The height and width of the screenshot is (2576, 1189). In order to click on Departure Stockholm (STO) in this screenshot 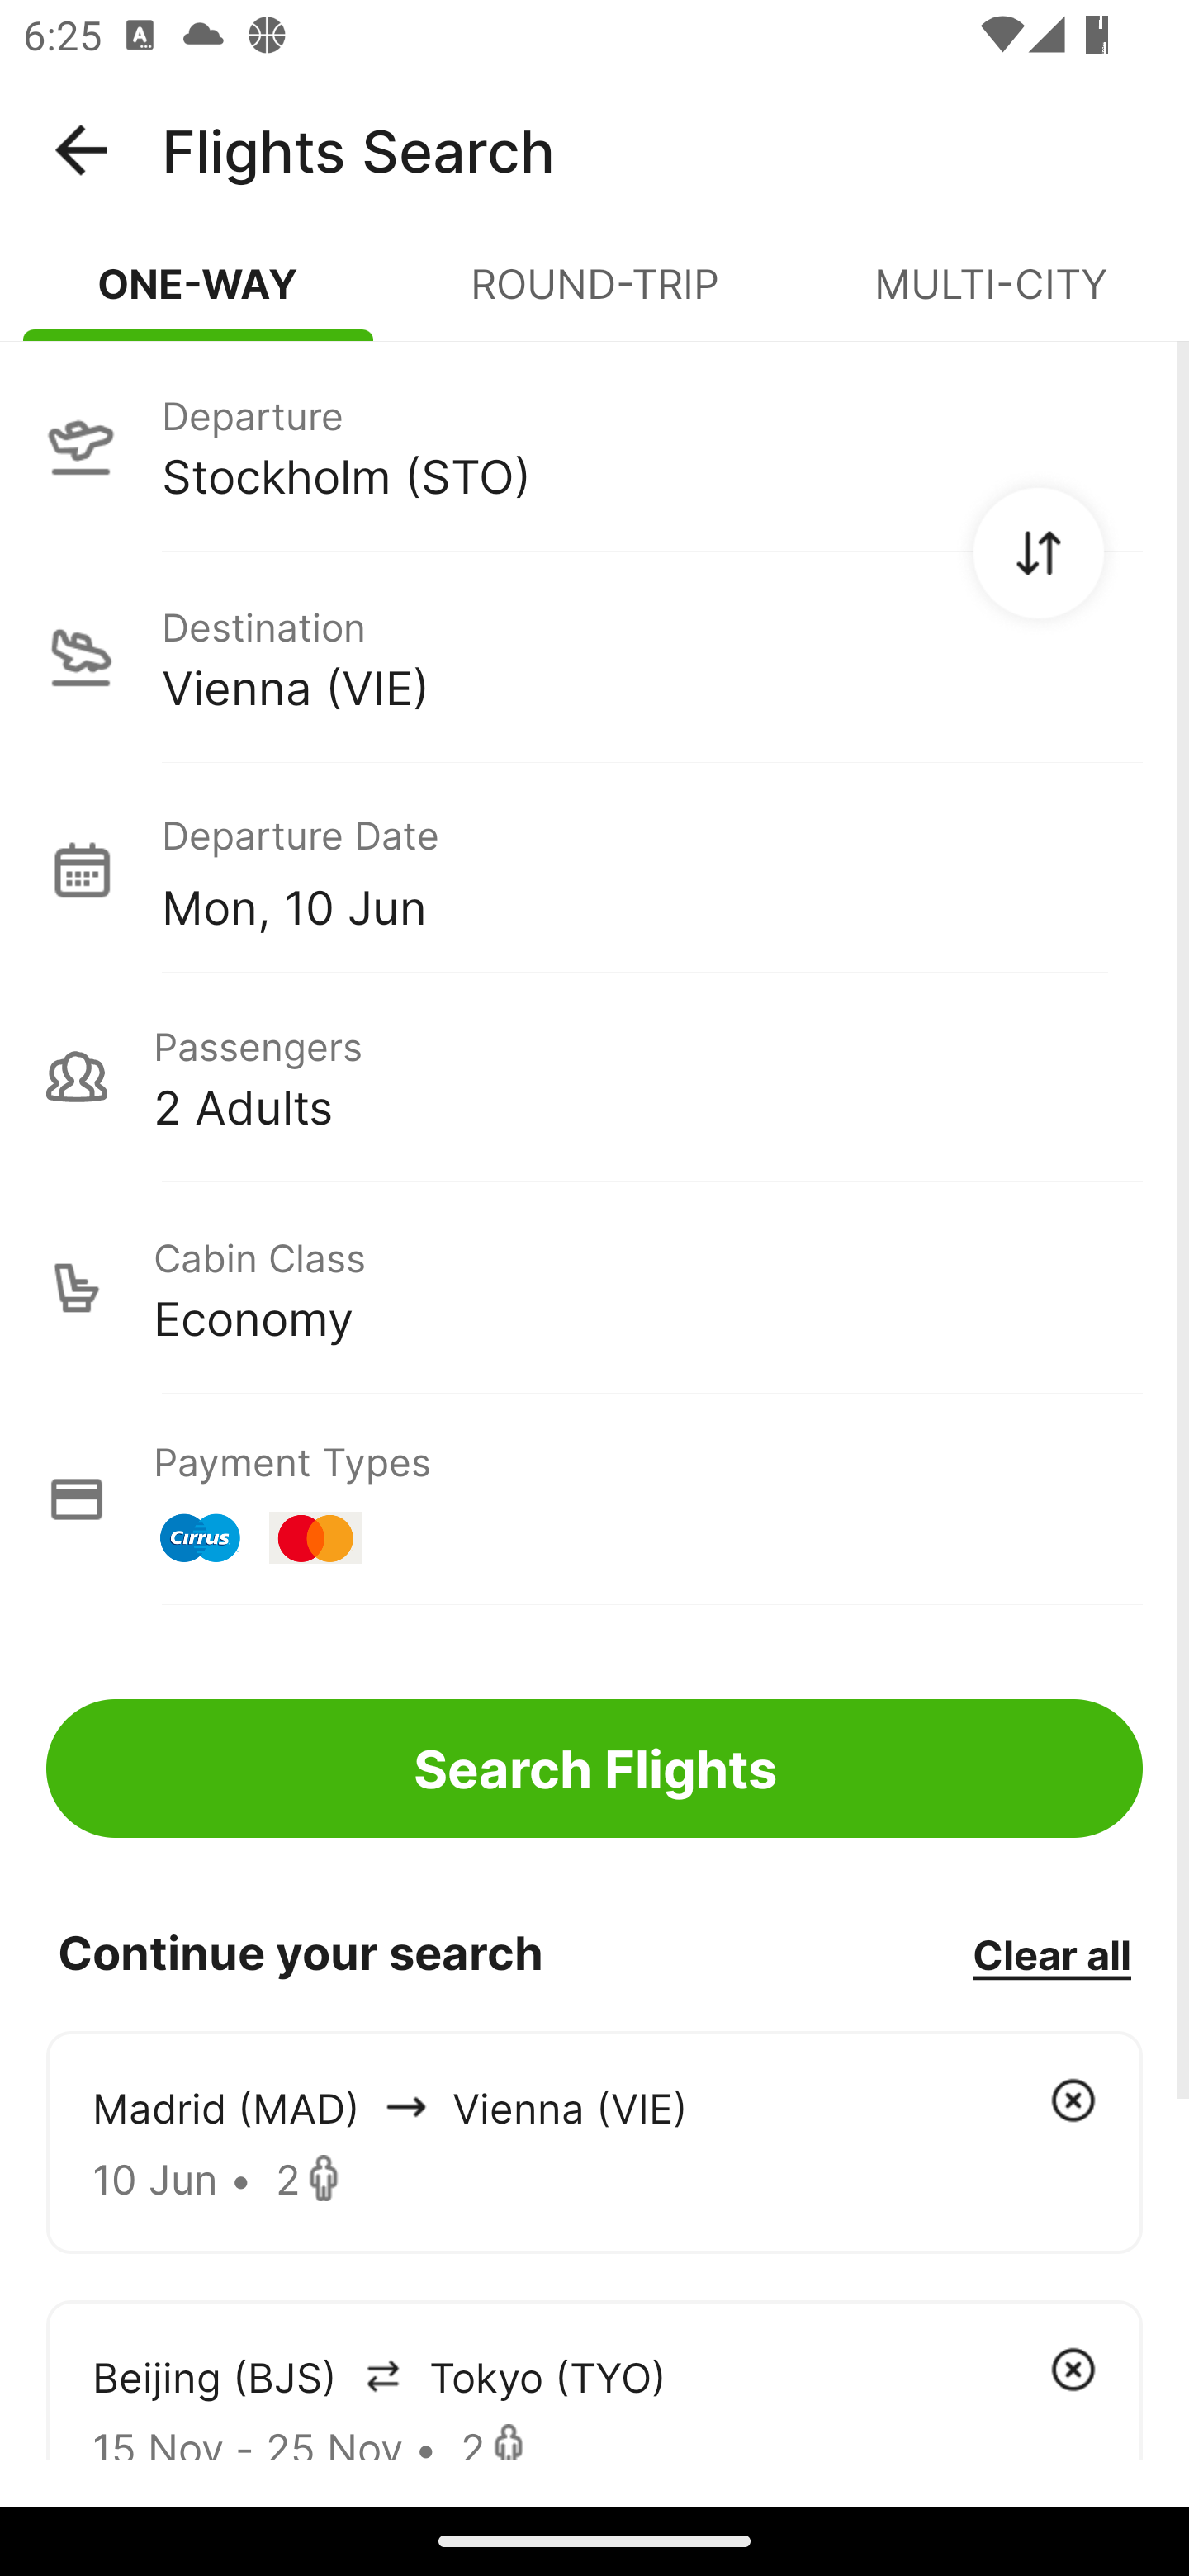, I will do `click(594, 445)`.